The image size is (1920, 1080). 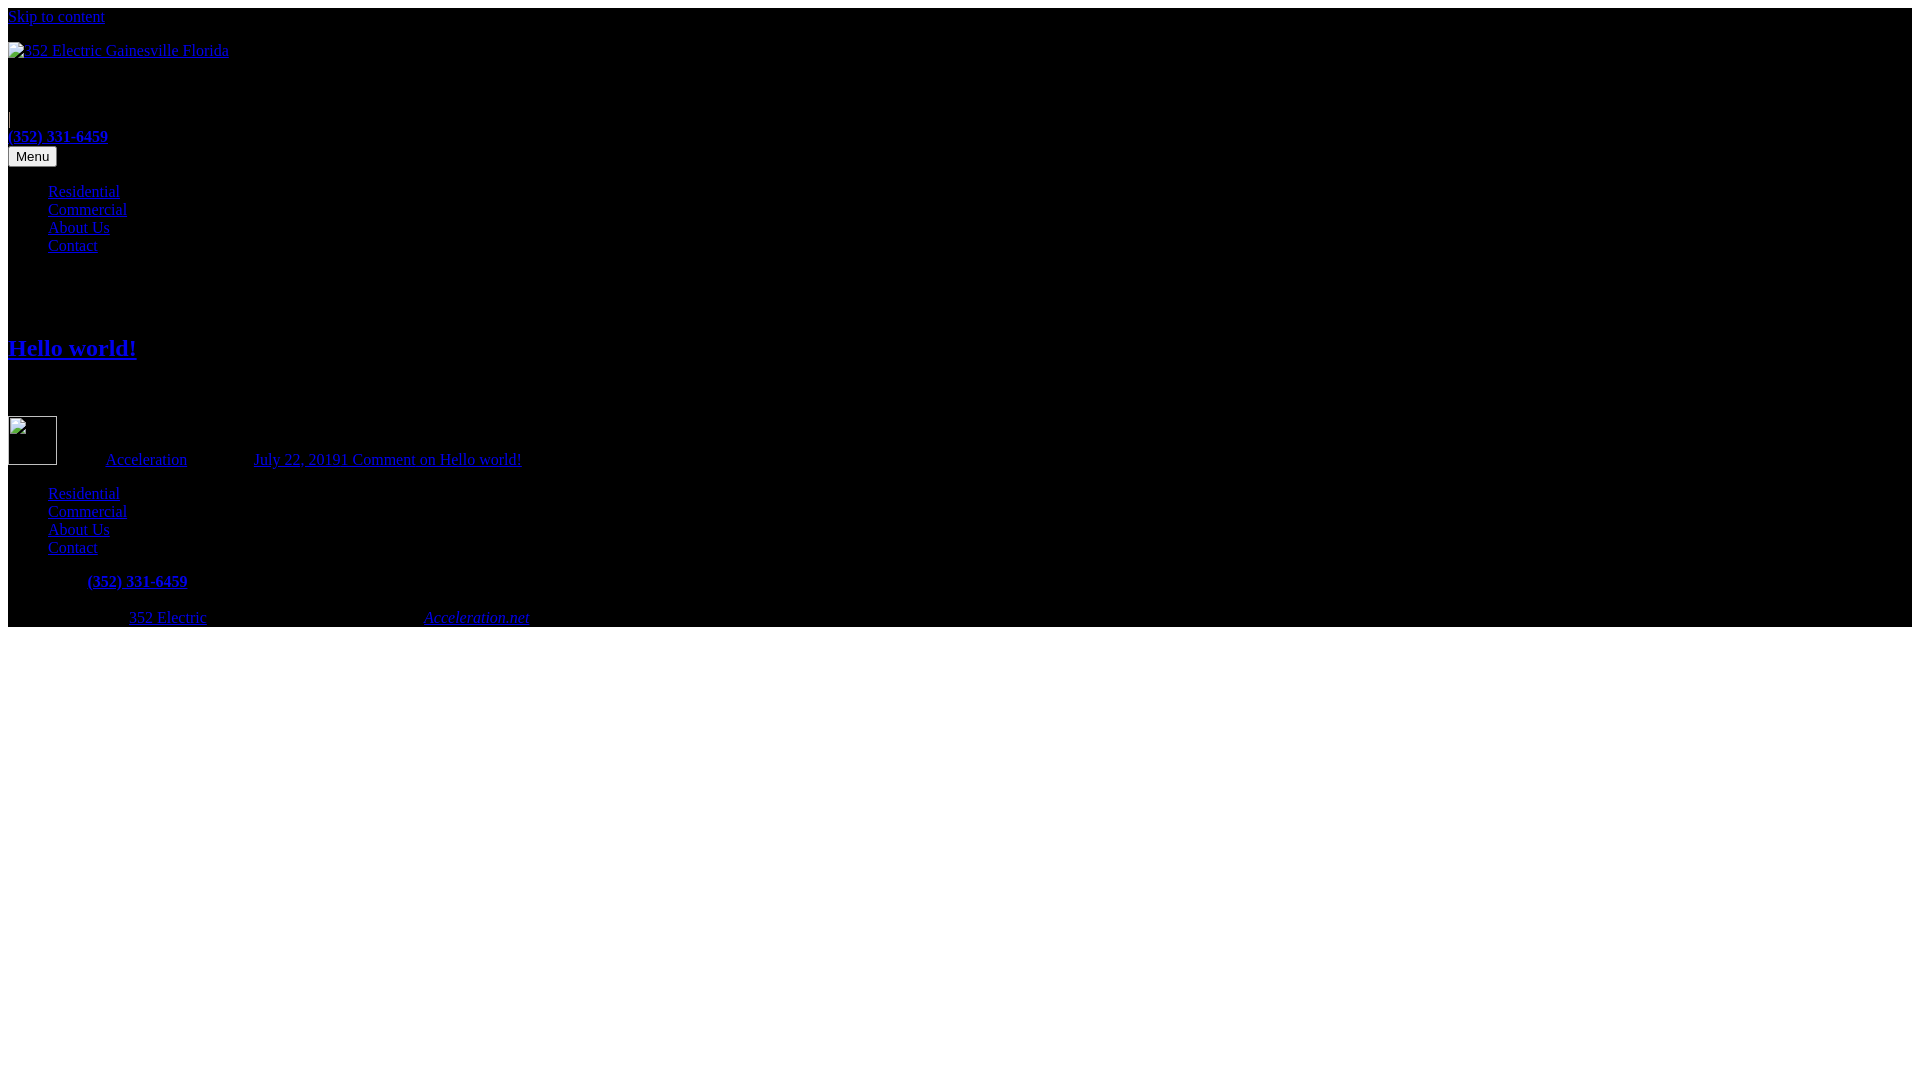 What do you see at coordinates (137, 582) in the screenshot?
I see `(352) 331-6459` at bounding box center [137, 582].